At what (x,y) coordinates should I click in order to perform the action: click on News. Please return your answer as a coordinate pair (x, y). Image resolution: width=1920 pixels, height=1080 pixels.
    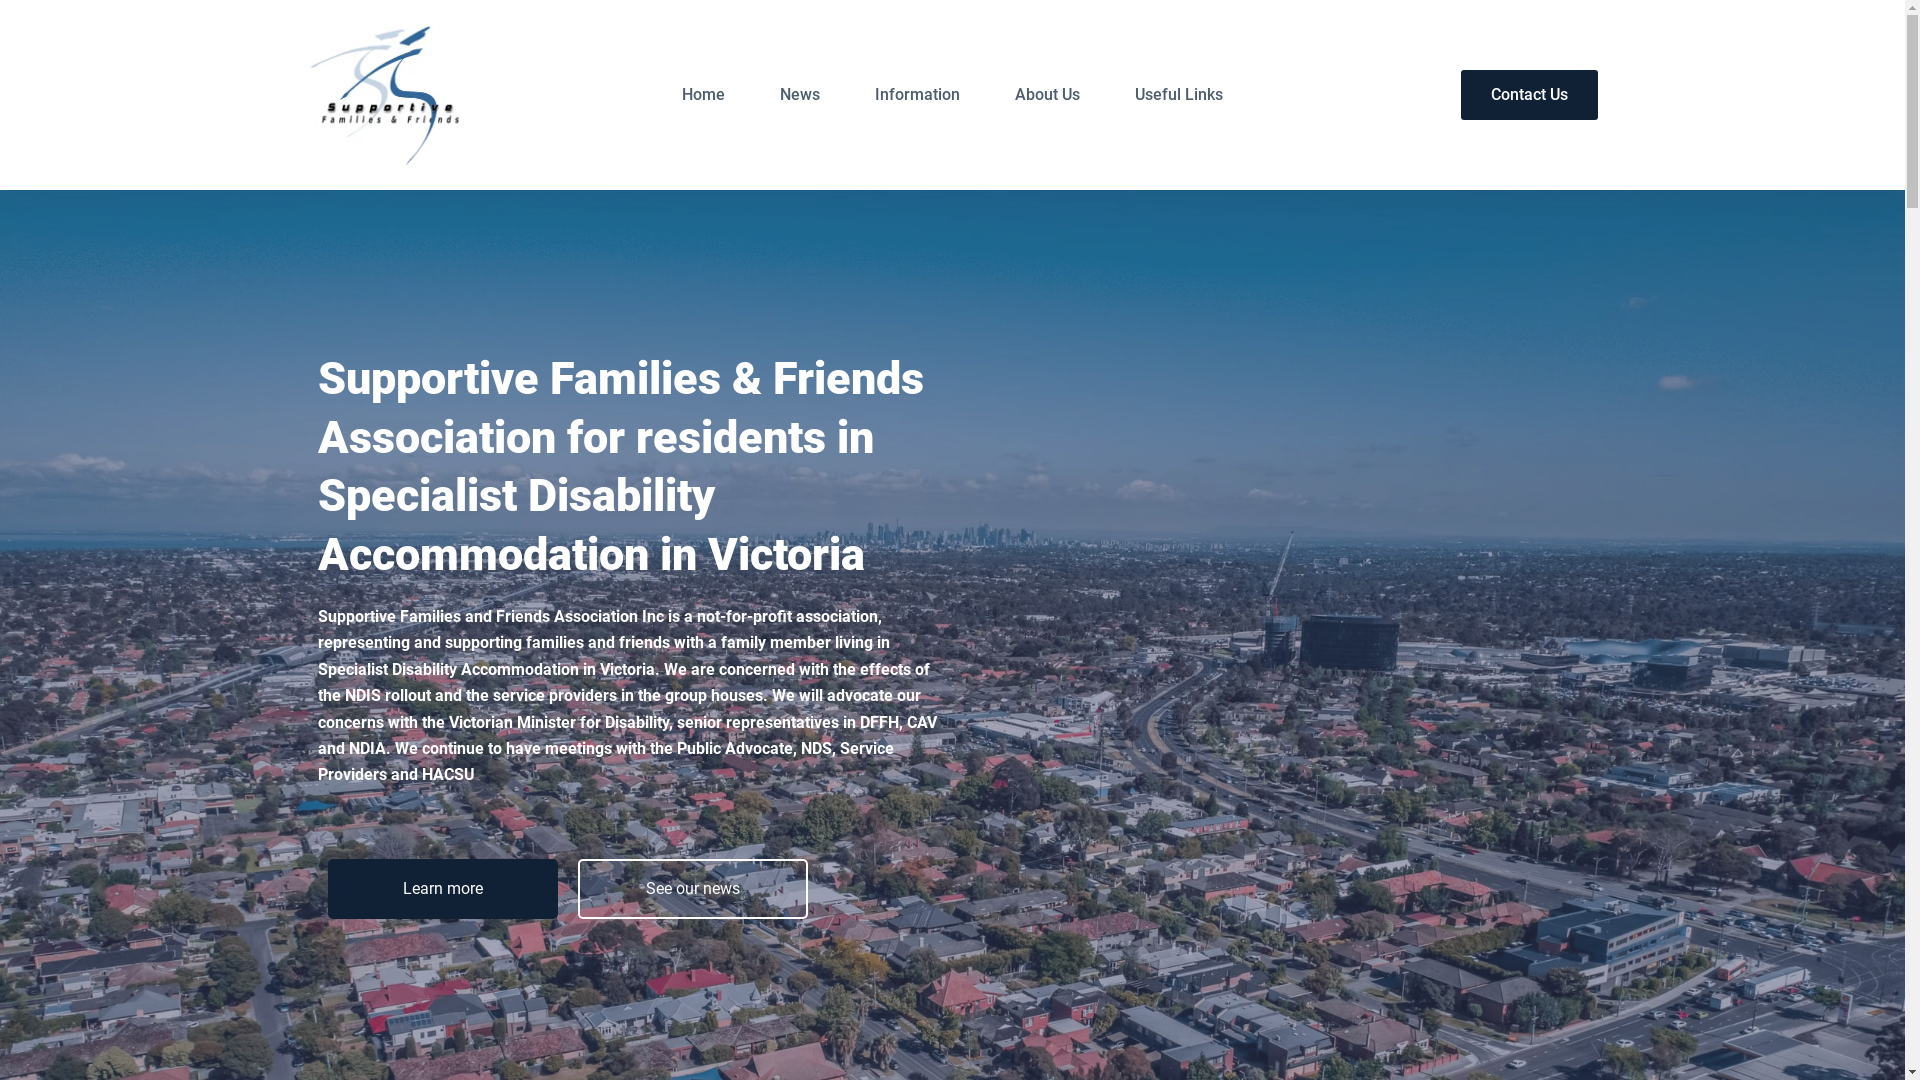
    Looking at the image, I should click on (800, 95).